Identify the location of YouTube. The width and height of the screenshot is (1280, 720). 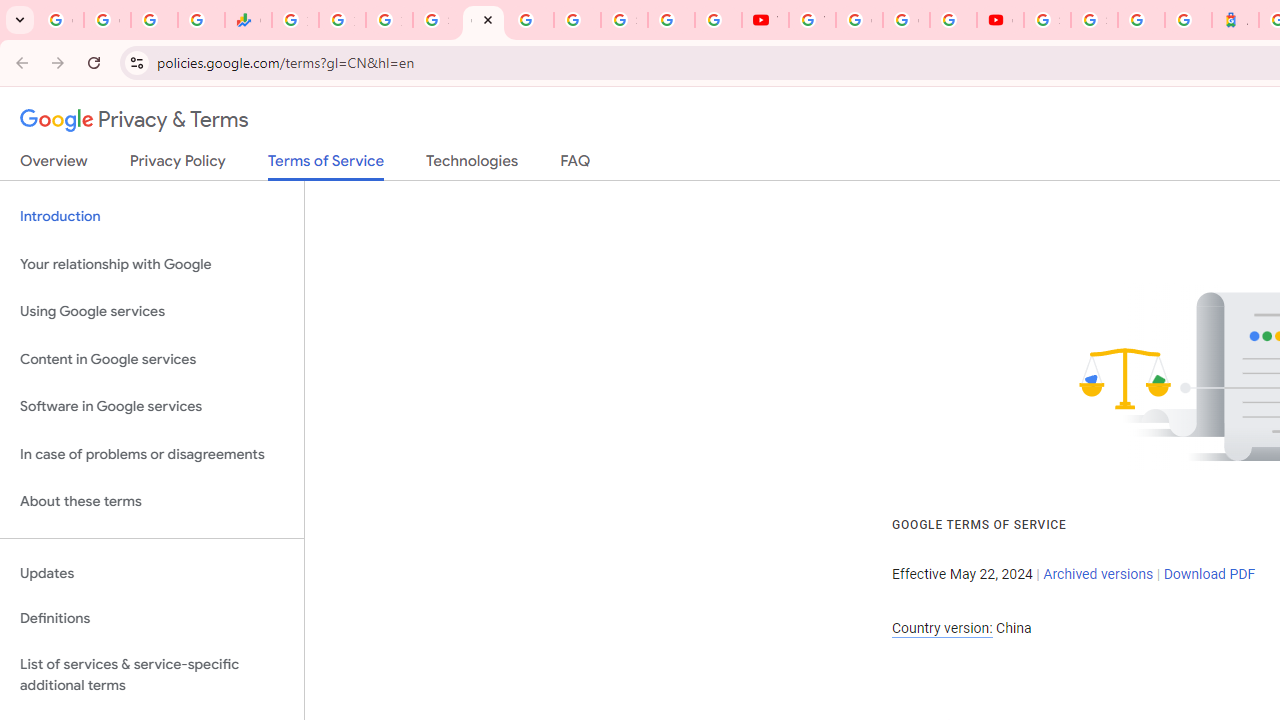
(765, 20).